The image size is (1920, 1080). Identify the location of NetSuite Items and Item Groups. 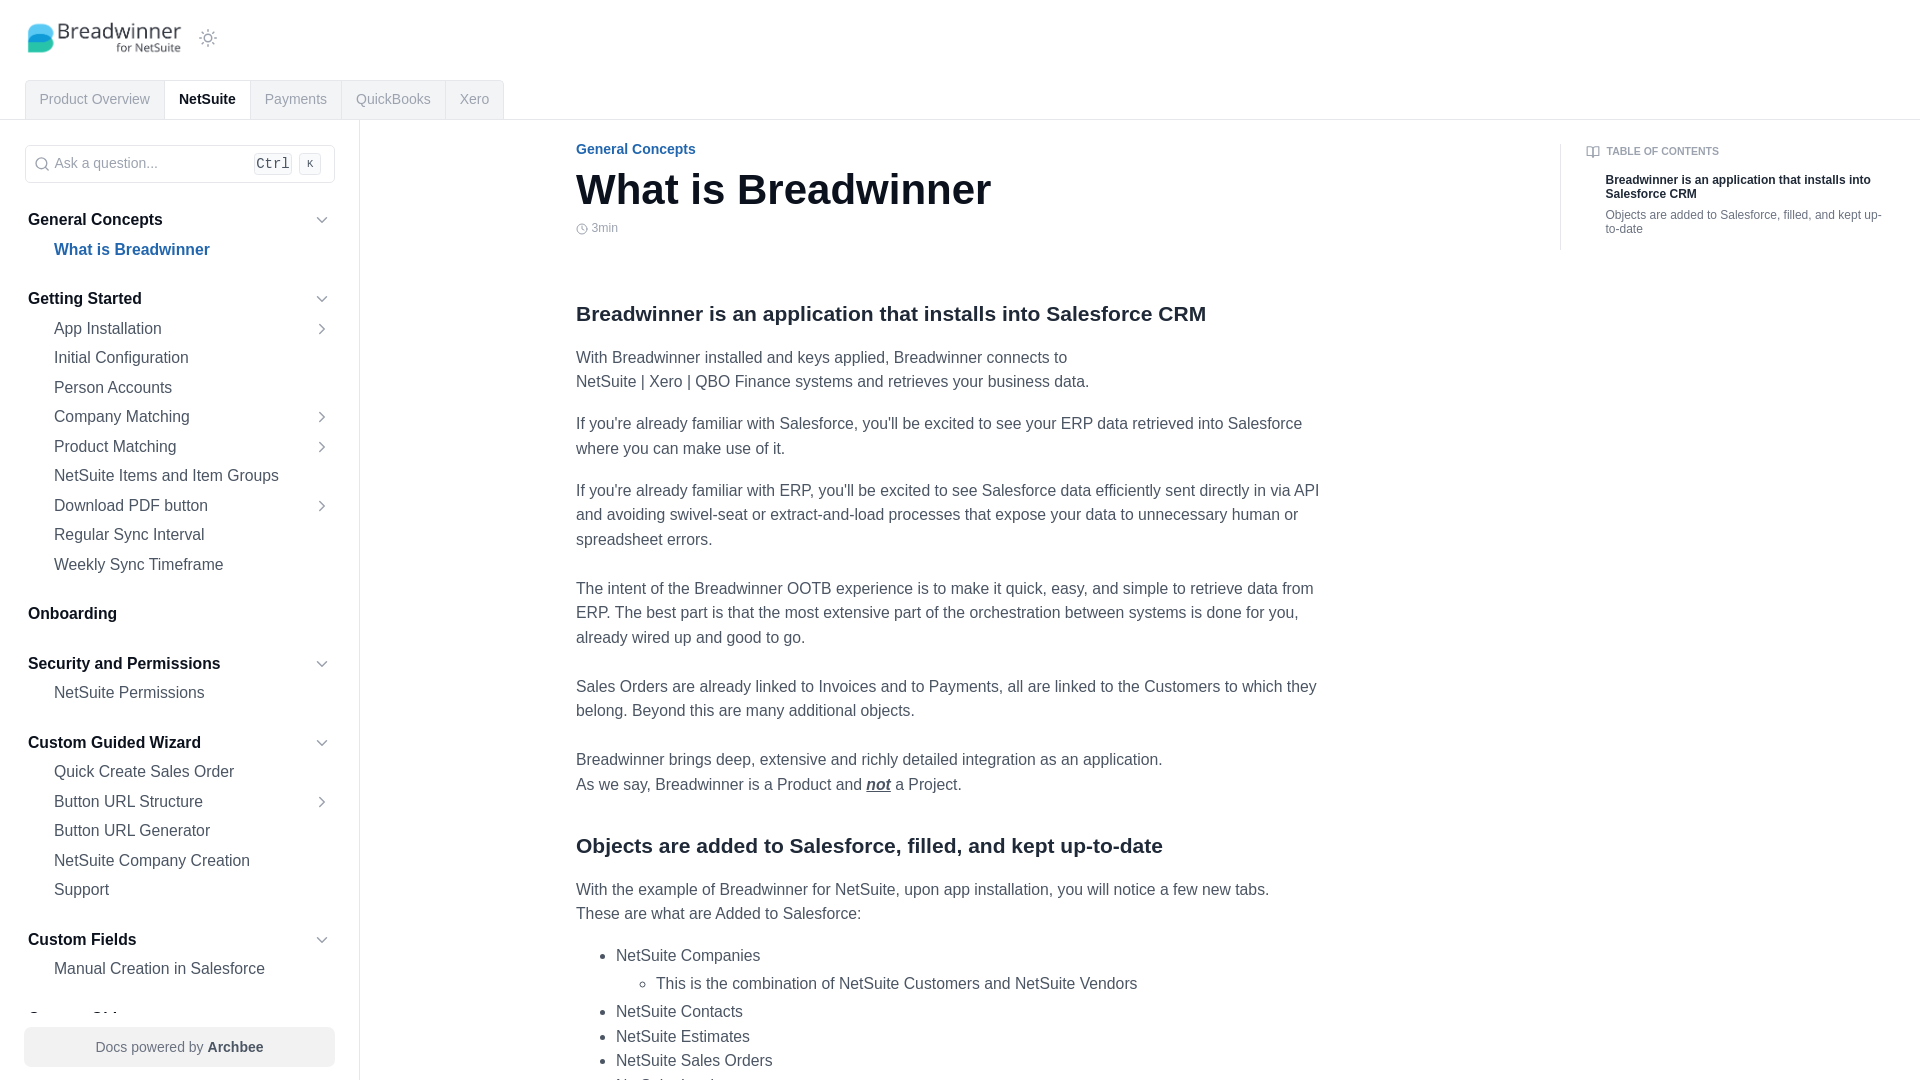
(192, 476).